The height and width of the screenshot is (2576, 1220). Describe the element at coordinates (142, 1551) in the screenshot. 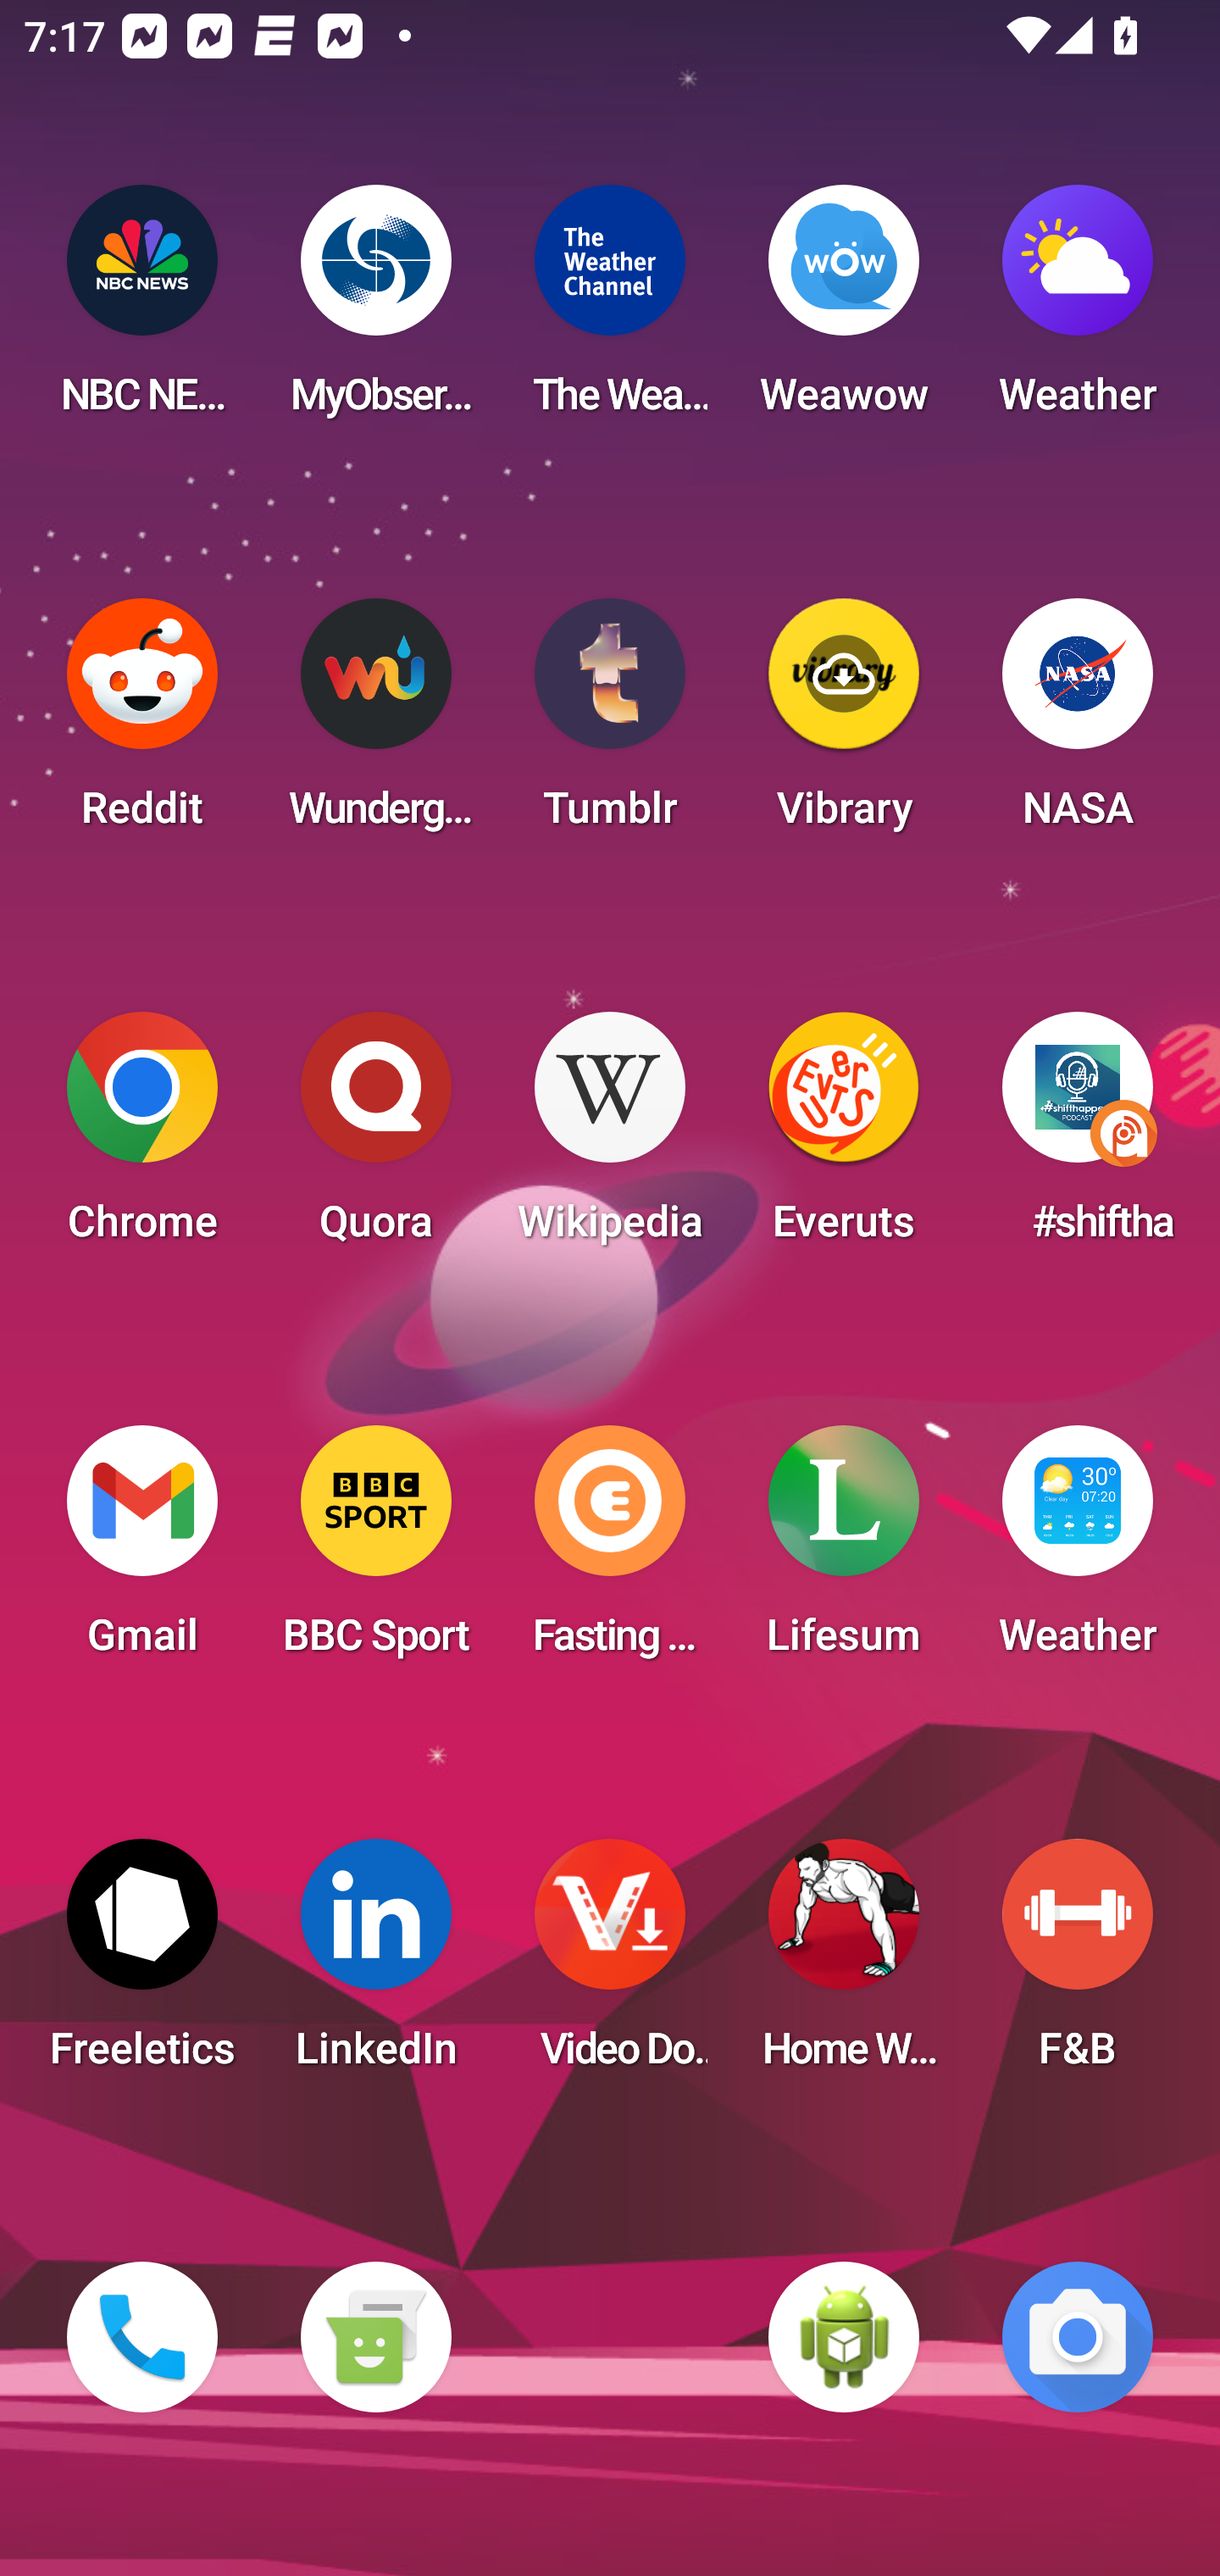

I see `Gmail` at that location.